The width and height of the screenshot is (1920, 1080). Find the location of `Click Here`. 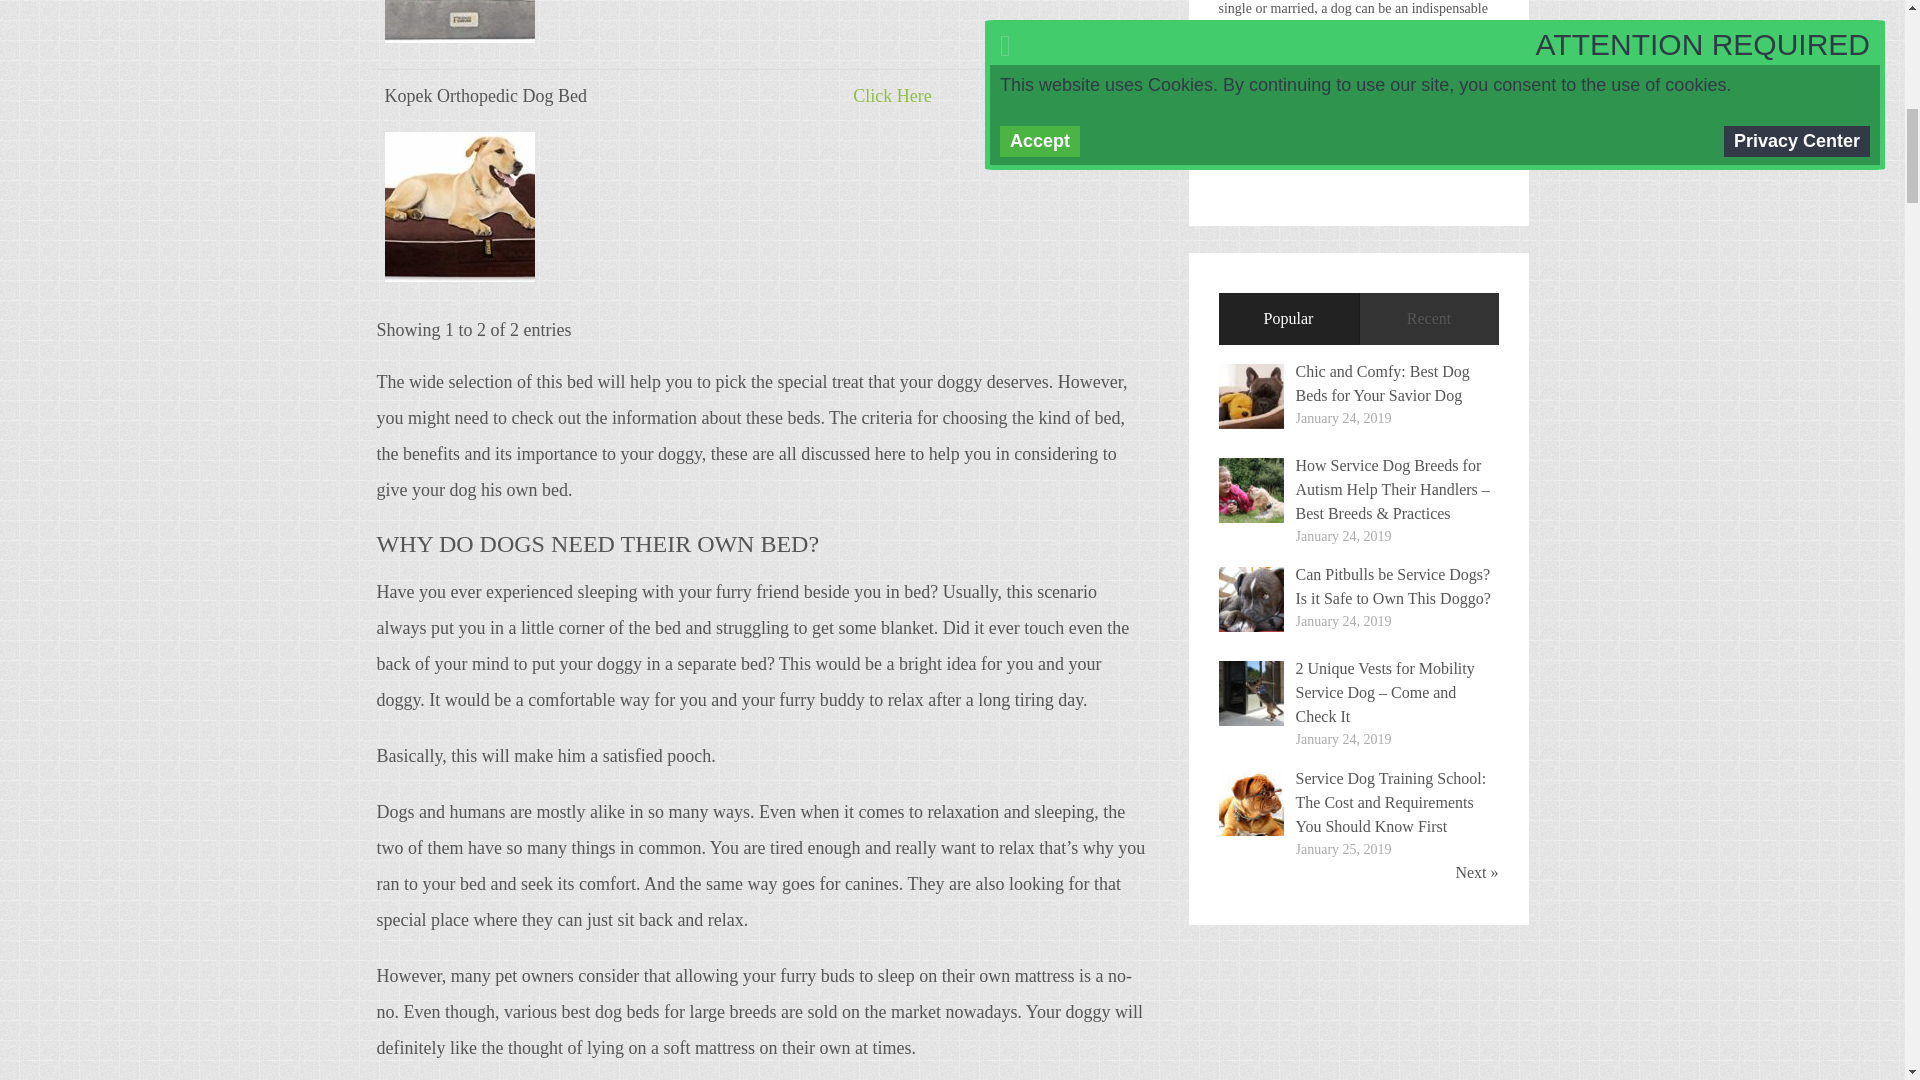

Click Here is located at coordinates (892, 96).